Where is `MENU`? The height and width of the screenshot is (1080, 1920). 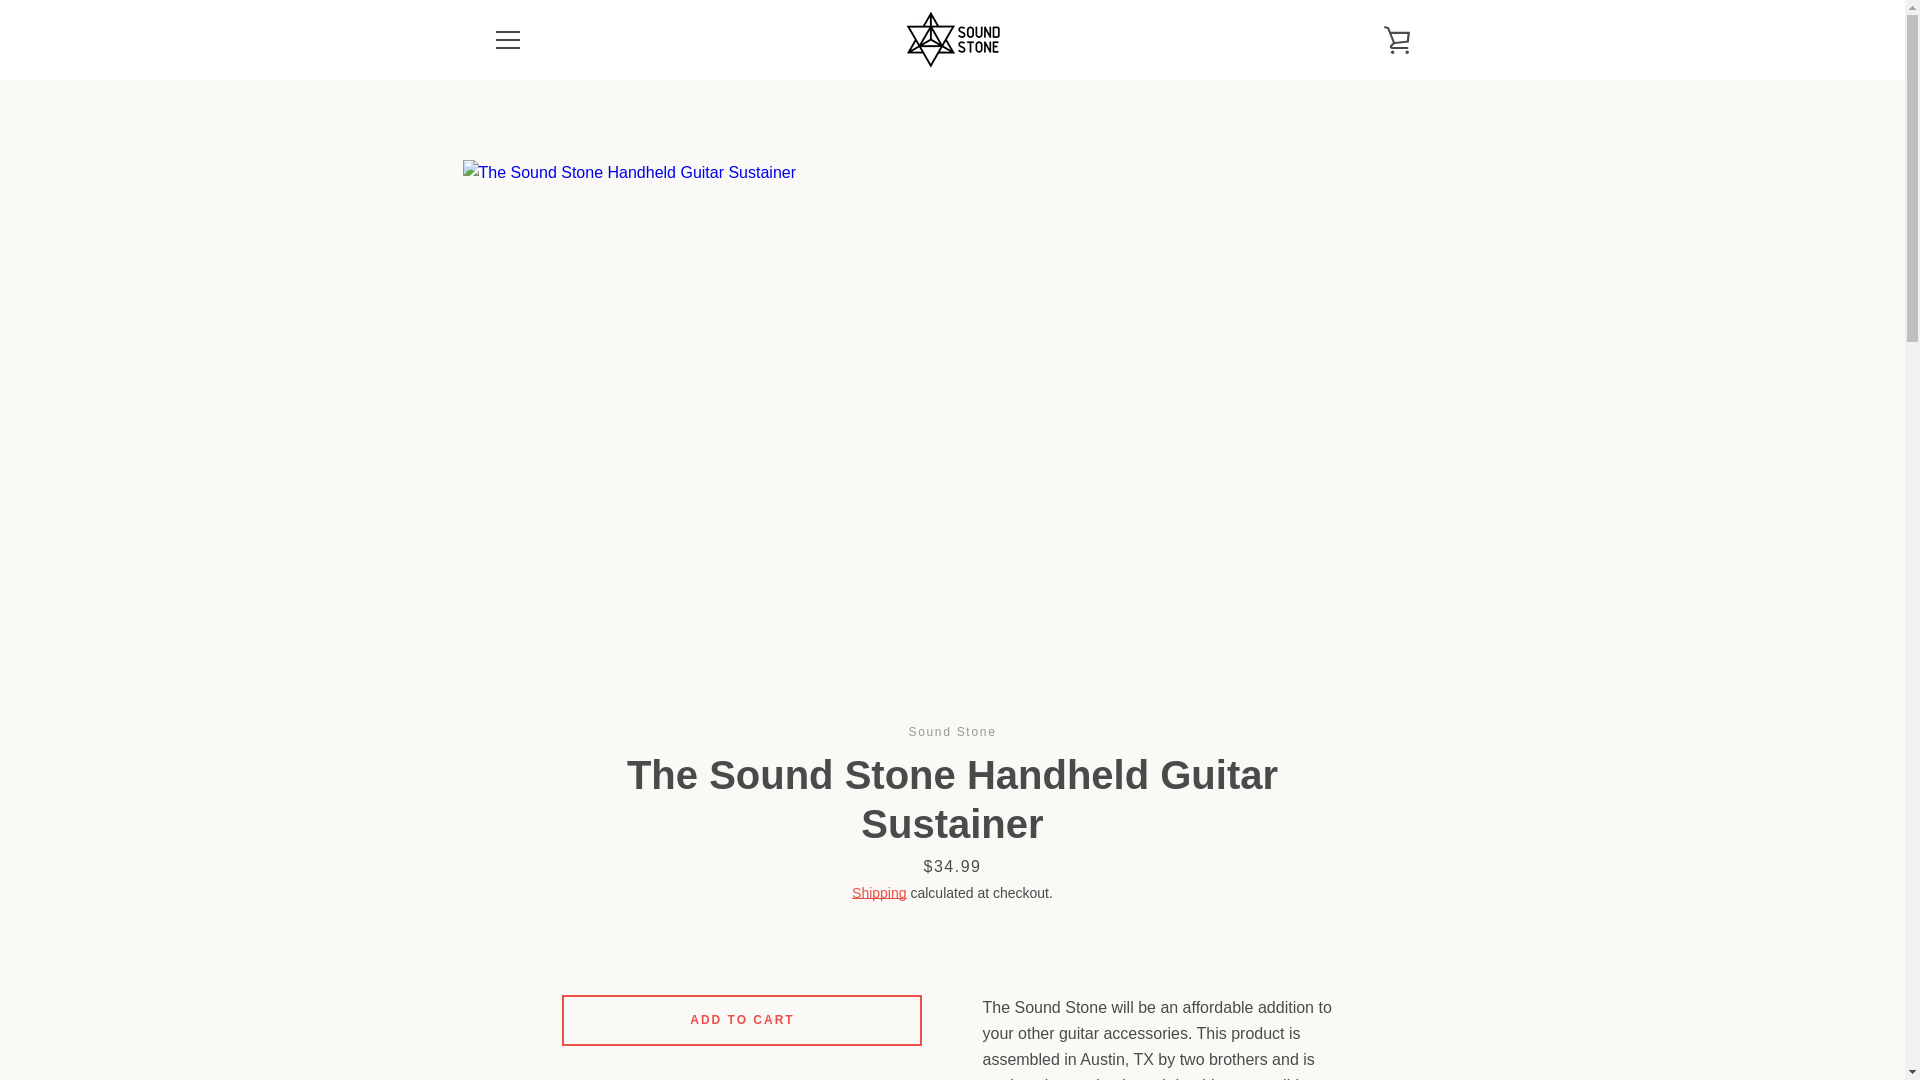 MENU is located at coordinates (506, 40).